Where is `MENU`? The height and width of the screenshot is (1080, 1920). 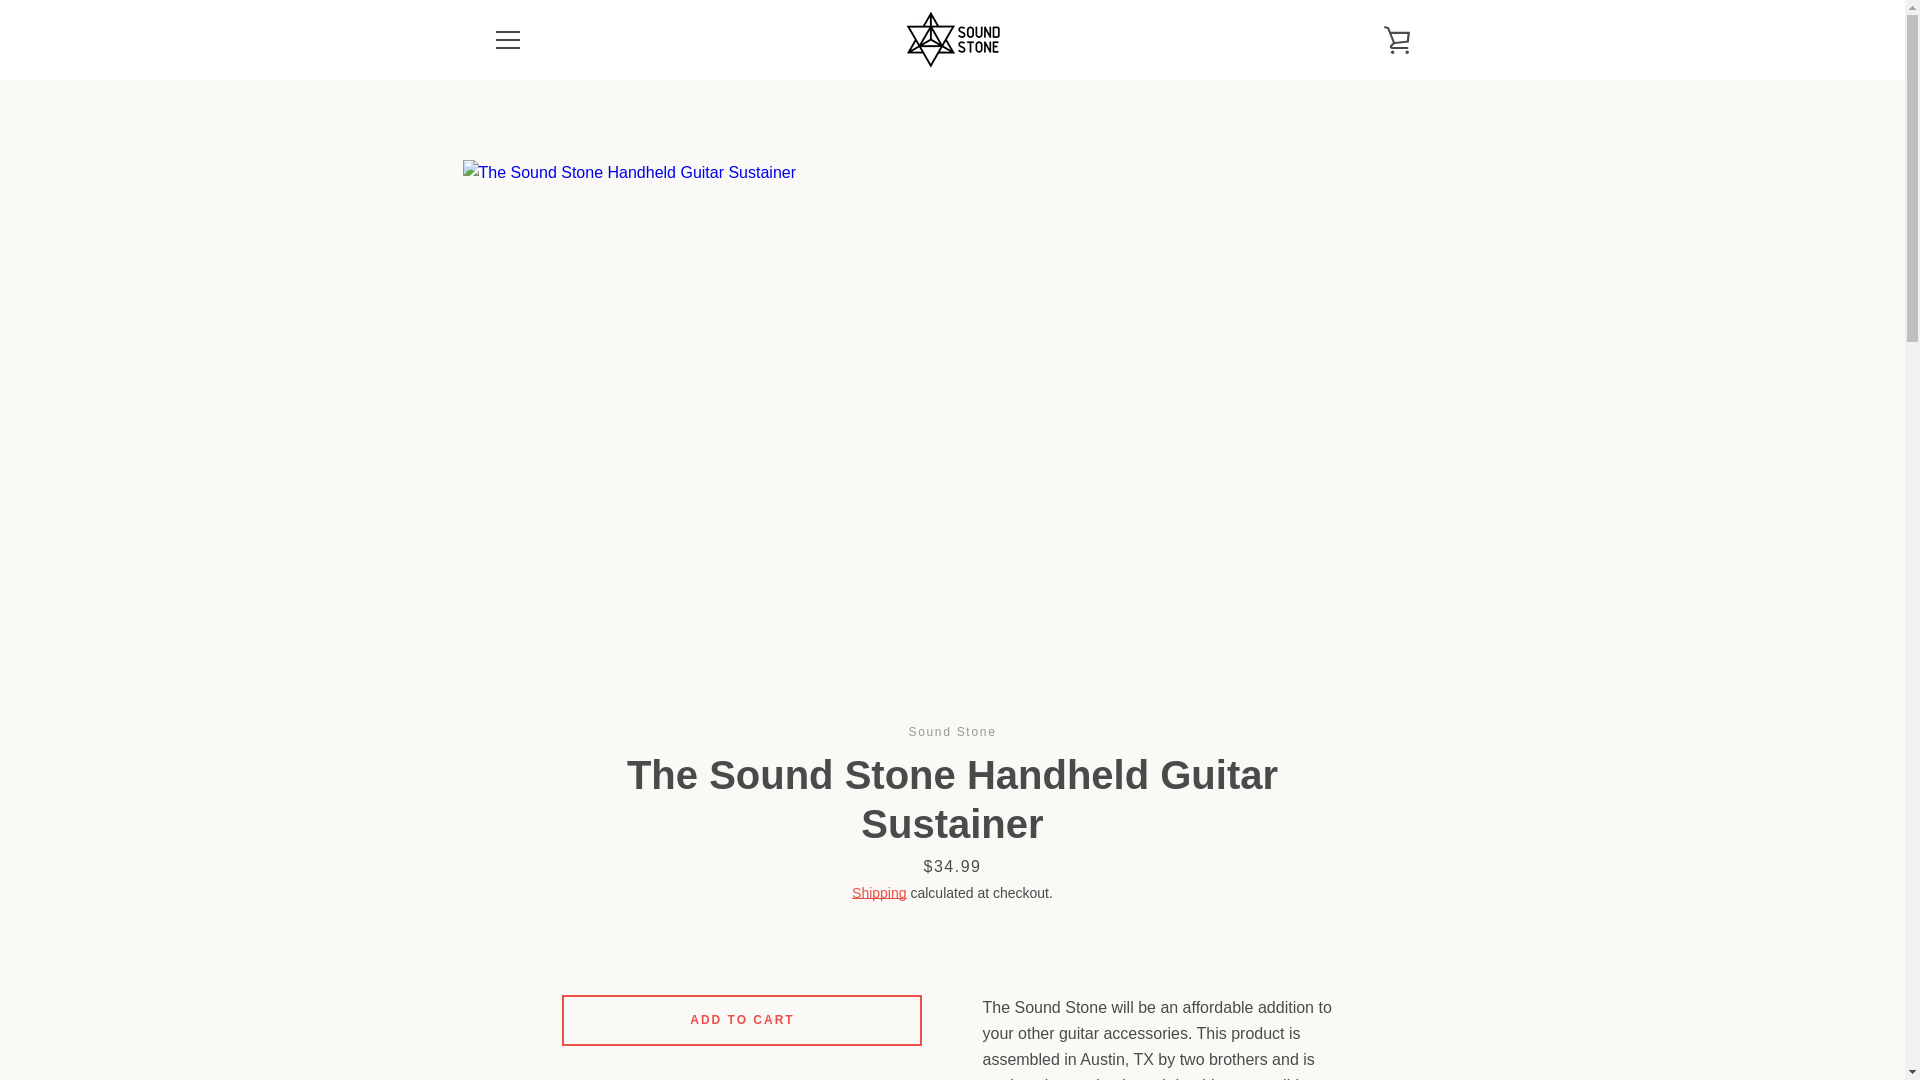 MENU is located at coordinates (506, 40).